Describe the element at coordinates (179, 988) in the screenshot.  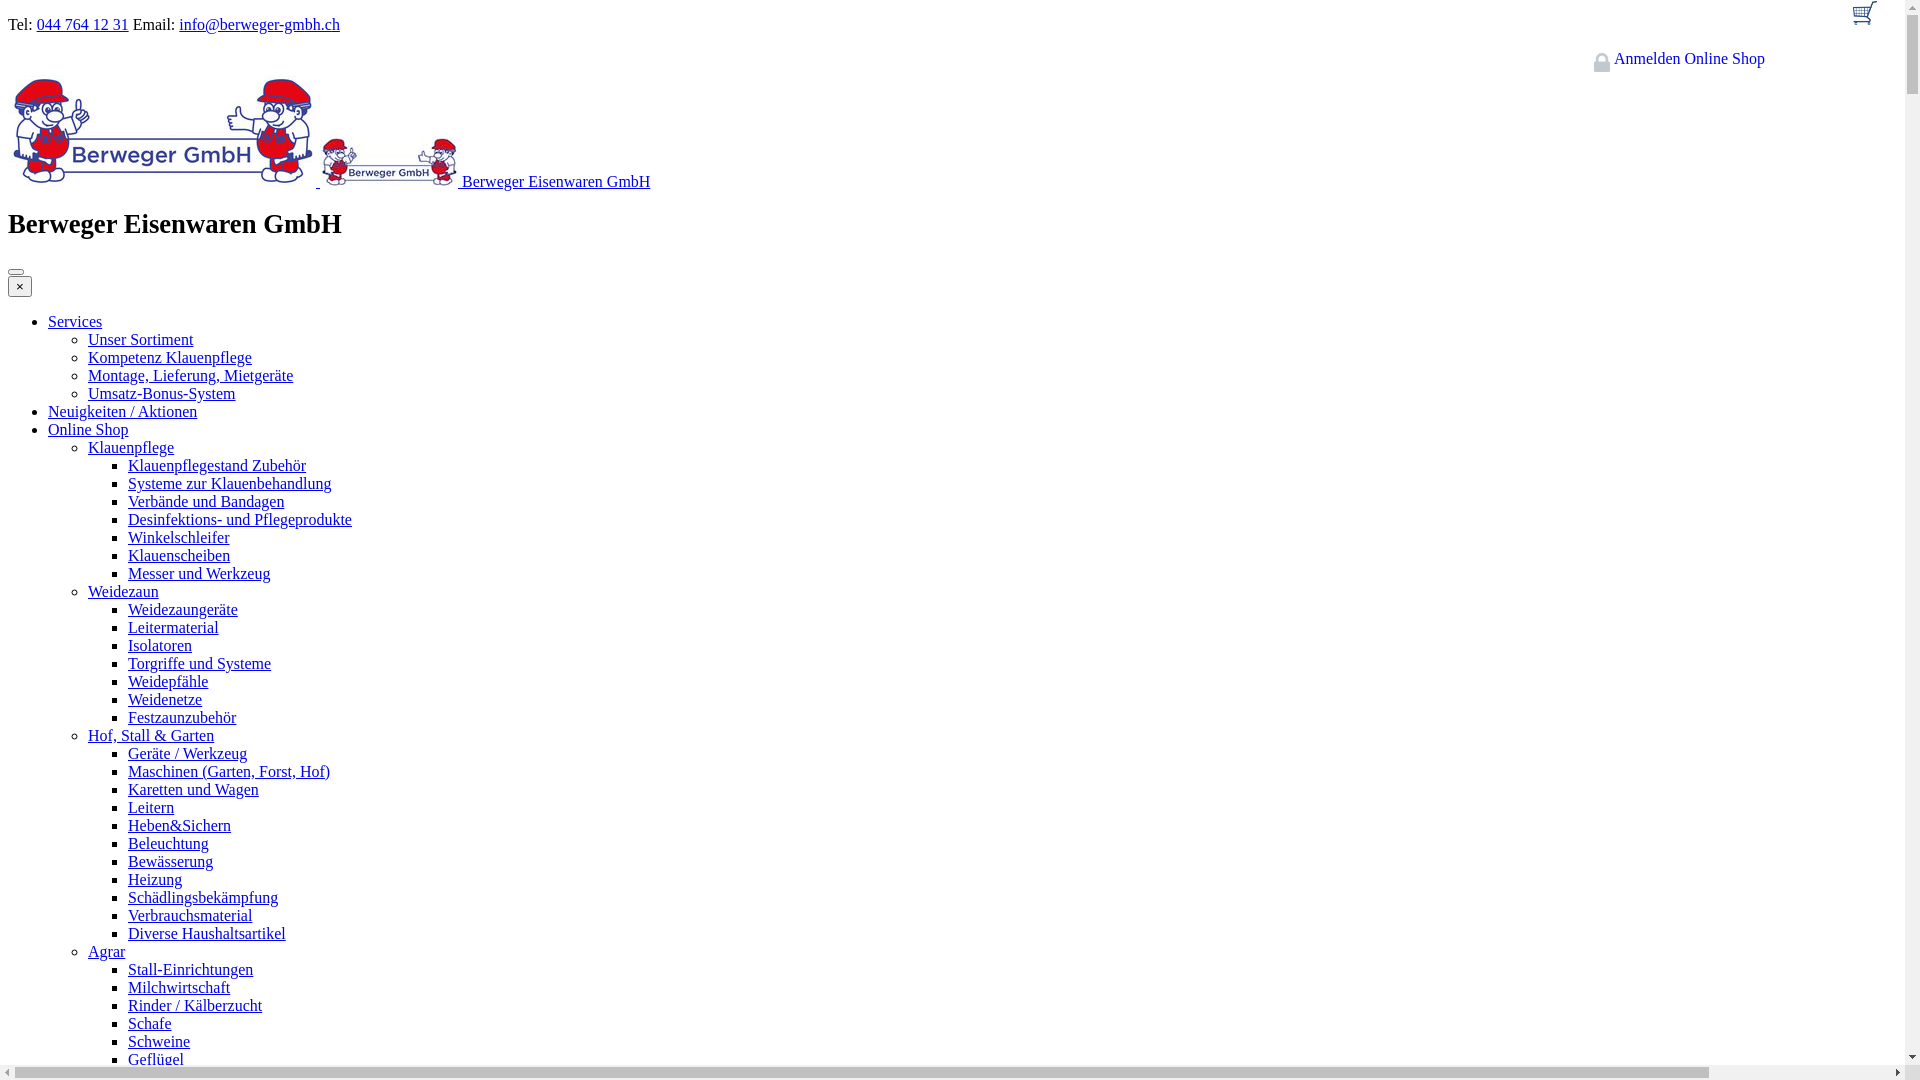
I see `Milchwirtschaft` at that location.